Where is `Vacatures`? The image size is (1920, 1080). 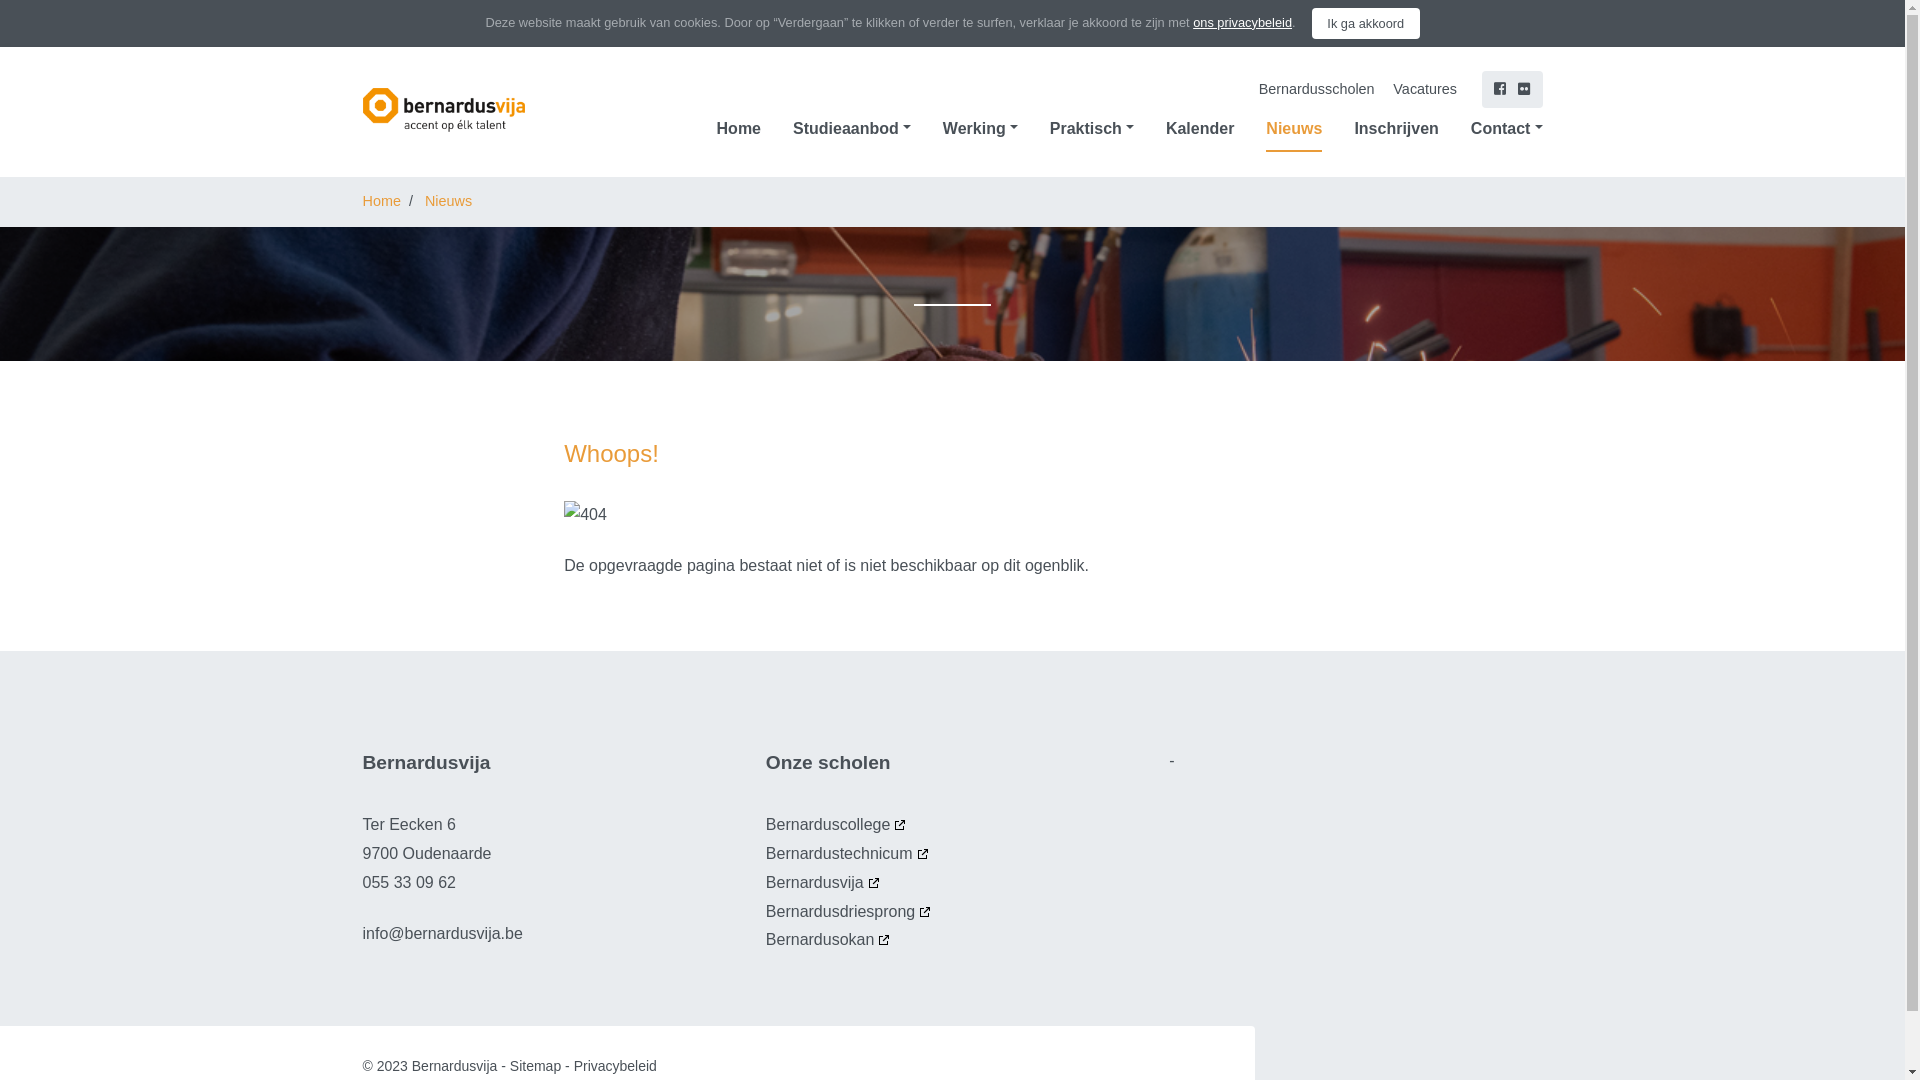 Vacatures is located at coordinates (1425, 90).